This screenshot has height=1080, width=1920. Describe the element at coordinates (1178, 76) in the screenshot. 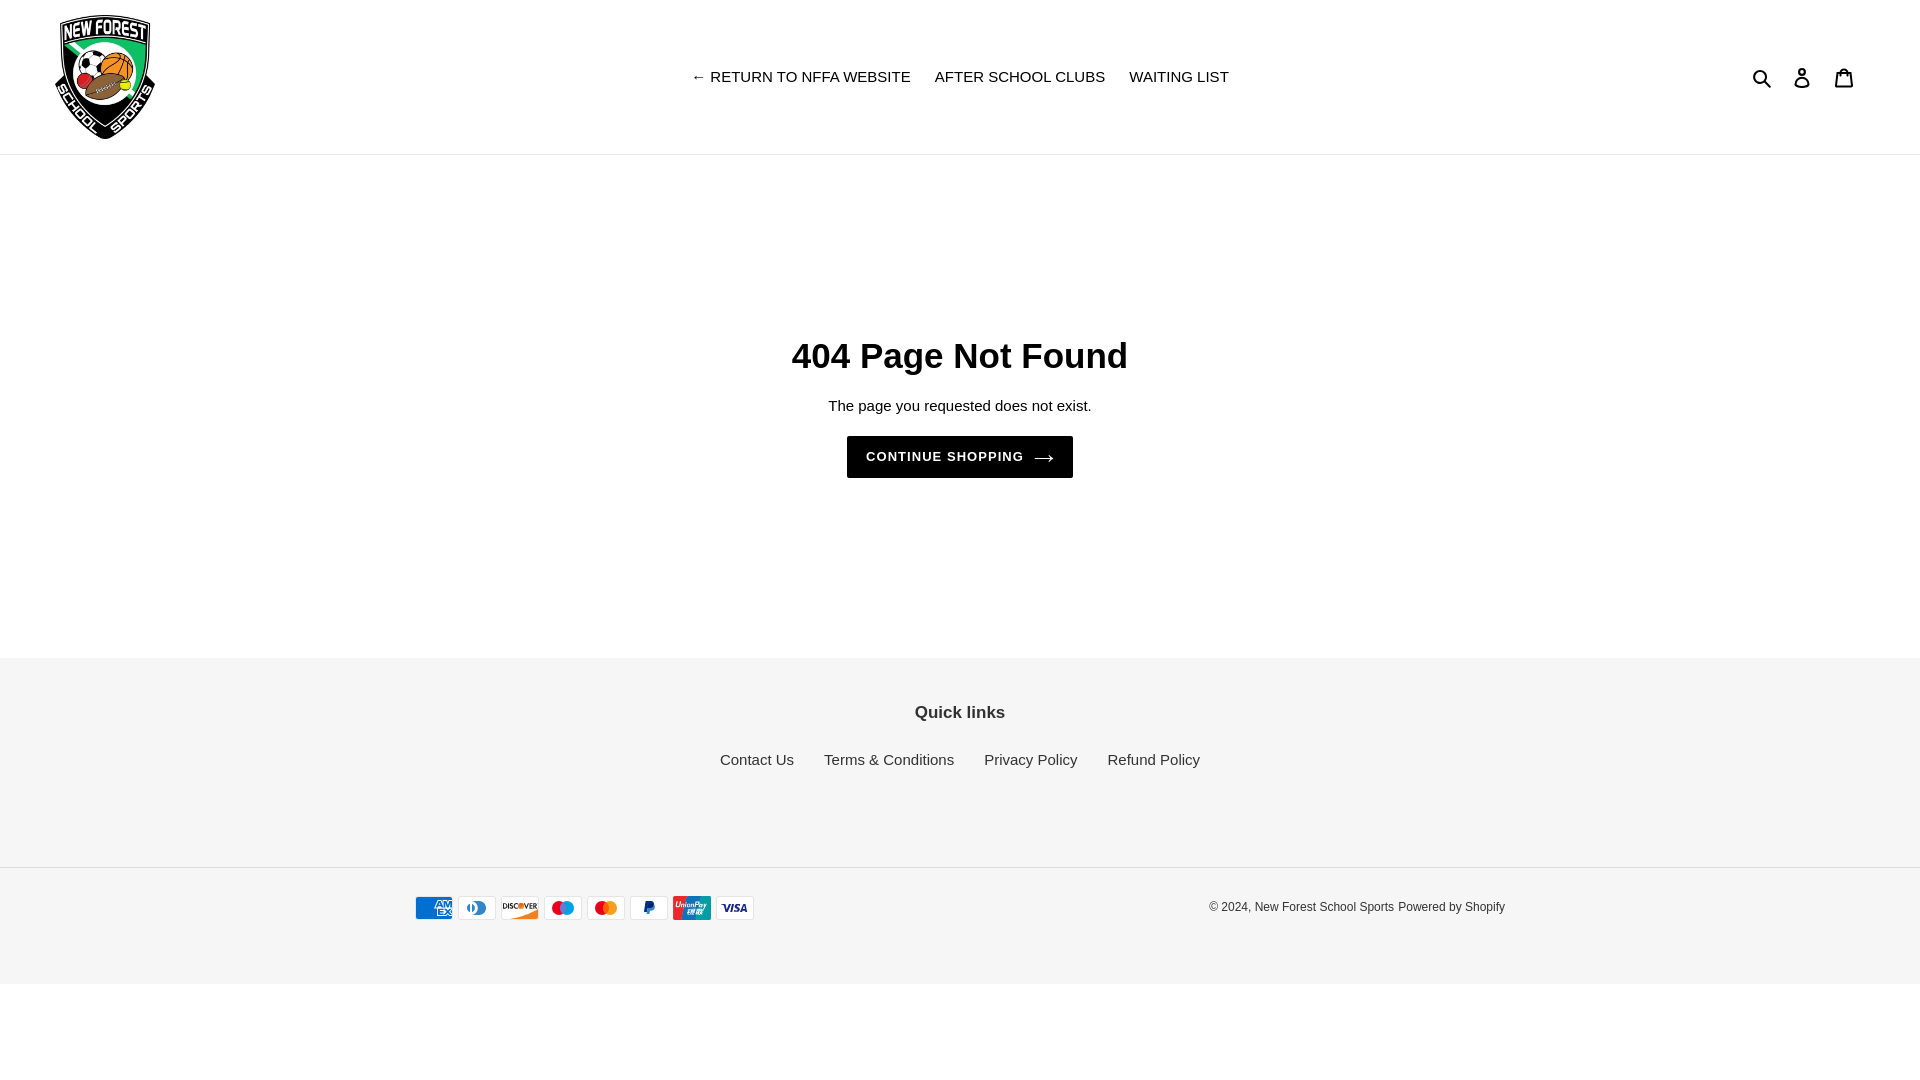

I see `WAITING LIST` at that location.